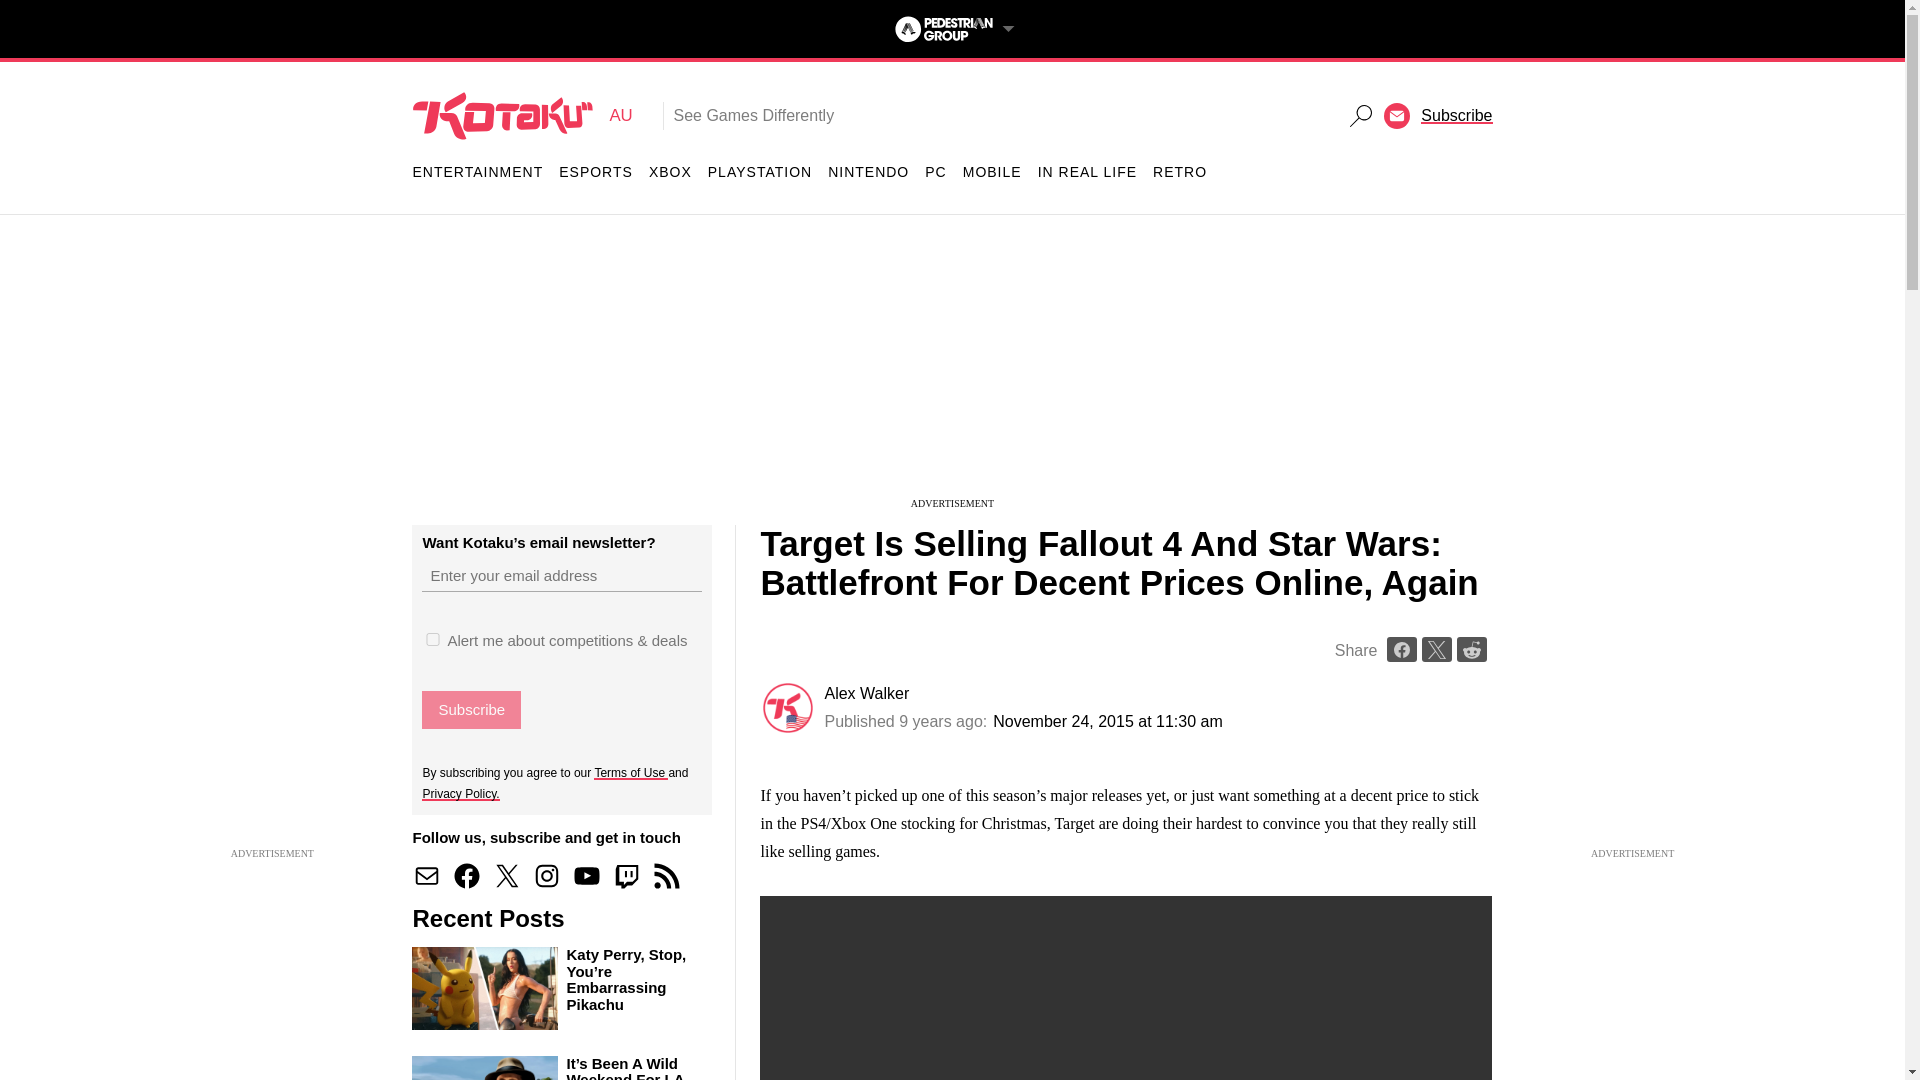  What do you see at coordinates (466, 876) in the screenshot?
I see `MOBILE` at bounding box center [466, 876].